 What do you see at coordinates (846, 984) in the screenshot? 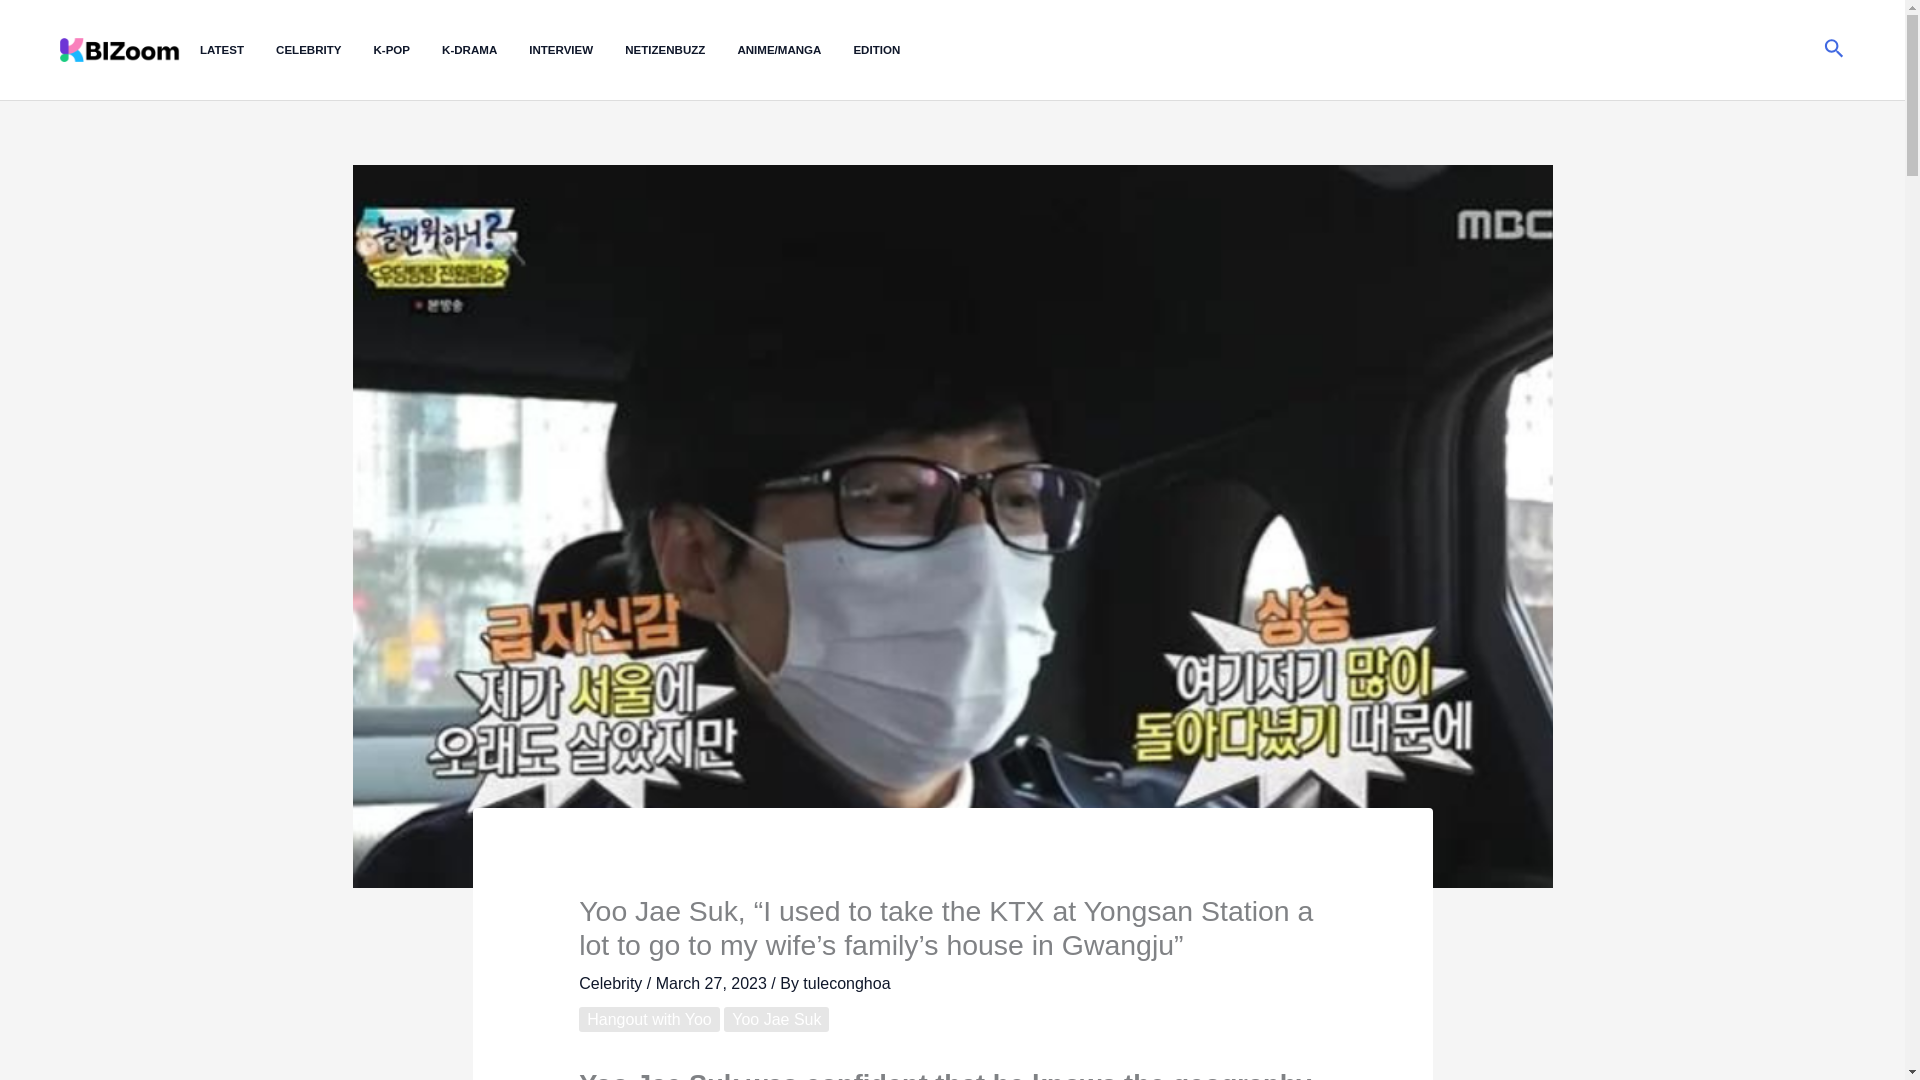
I see `tuleconghoa` at bounding box center [846, 984].